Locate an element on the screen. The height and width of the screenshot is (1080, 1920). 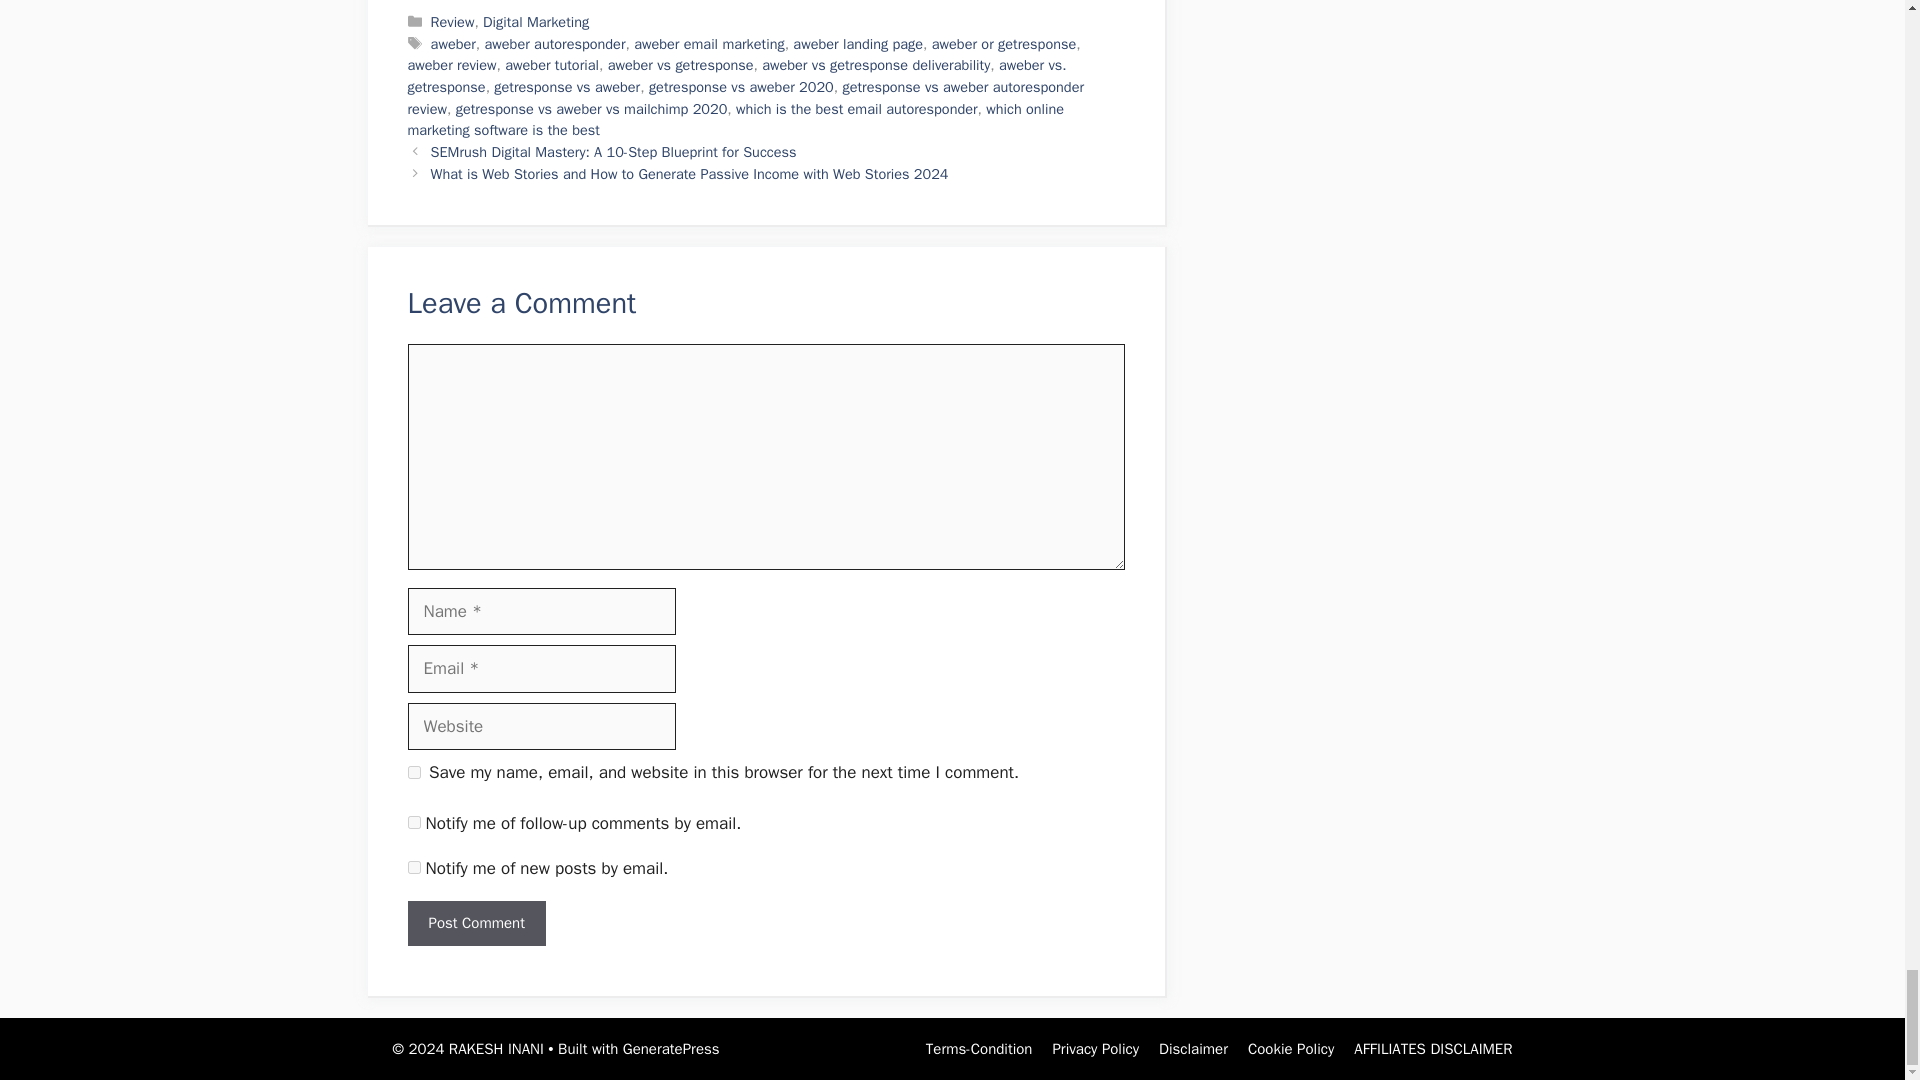
Review is located at coordinates (452, 22).